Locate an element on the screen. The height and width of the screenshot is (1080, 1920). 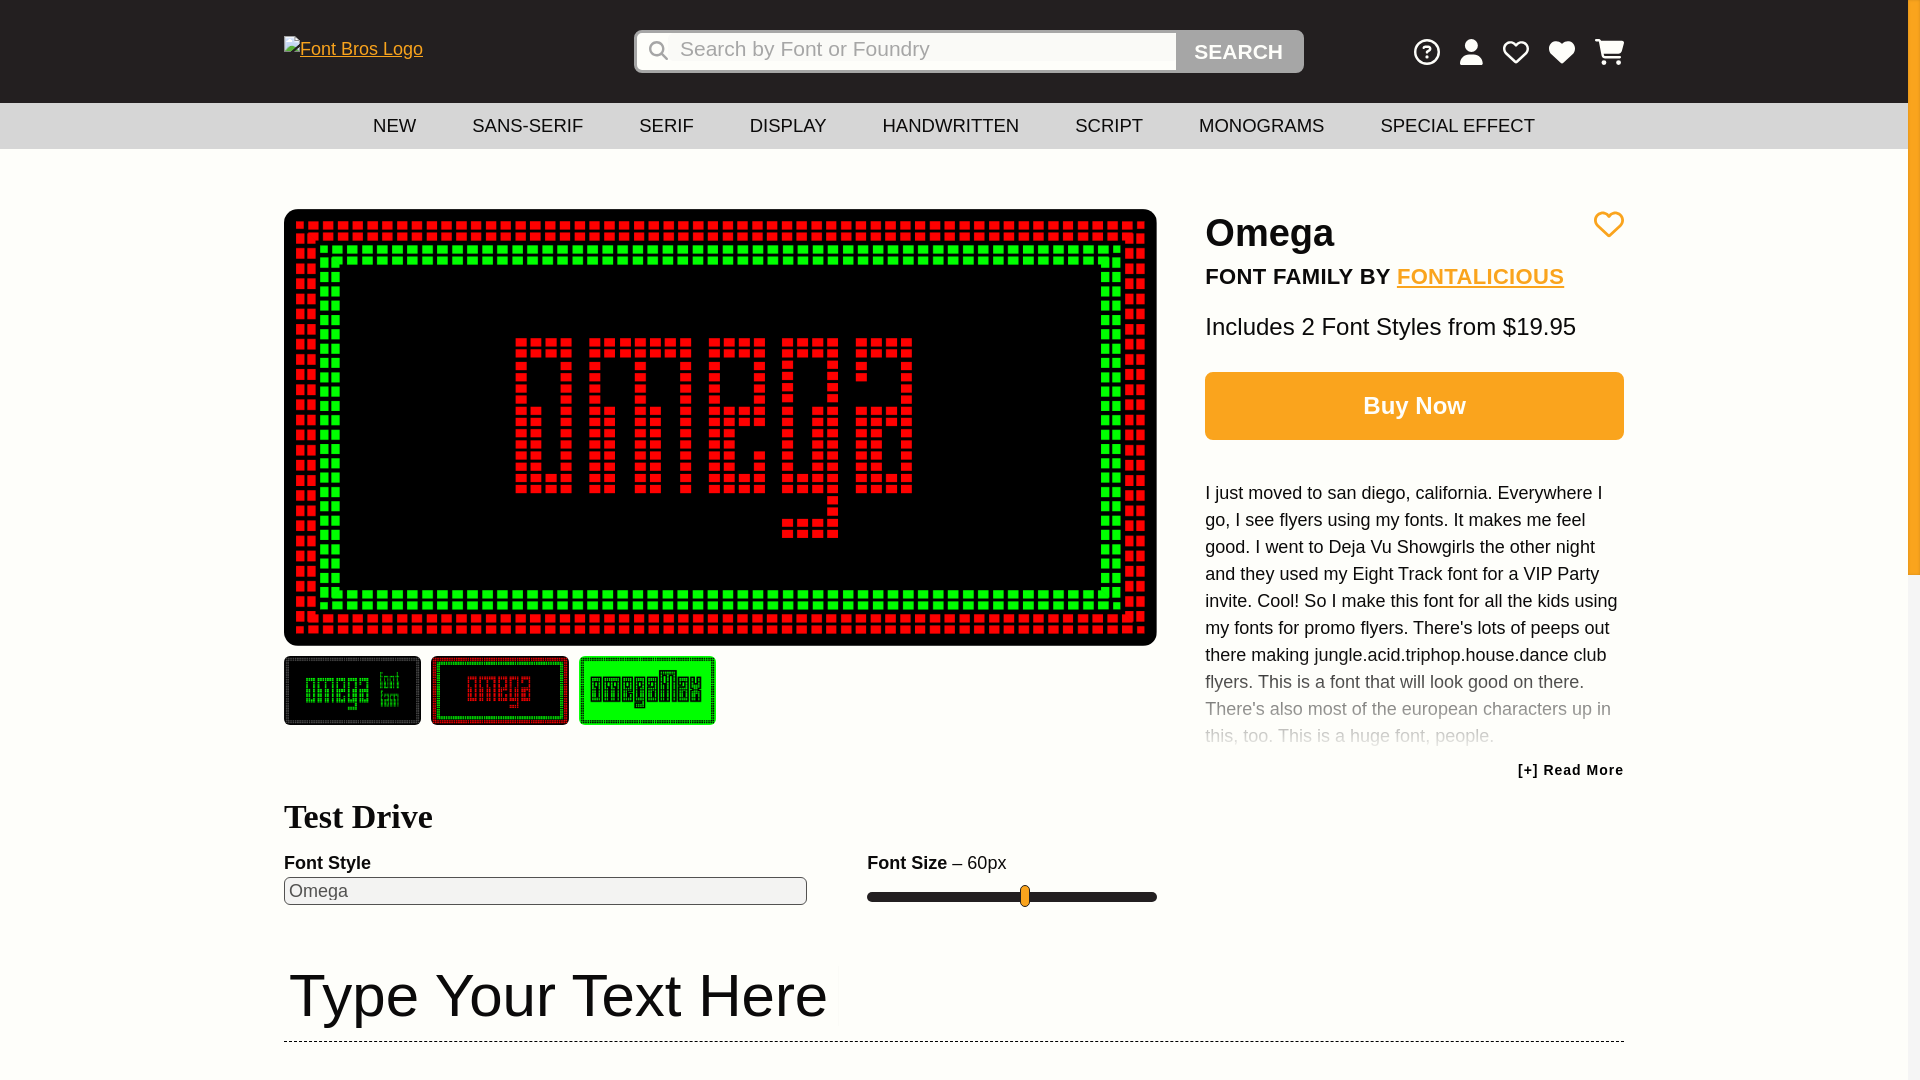
View Your Shopping Cart is located at coordinates (1599, 56).